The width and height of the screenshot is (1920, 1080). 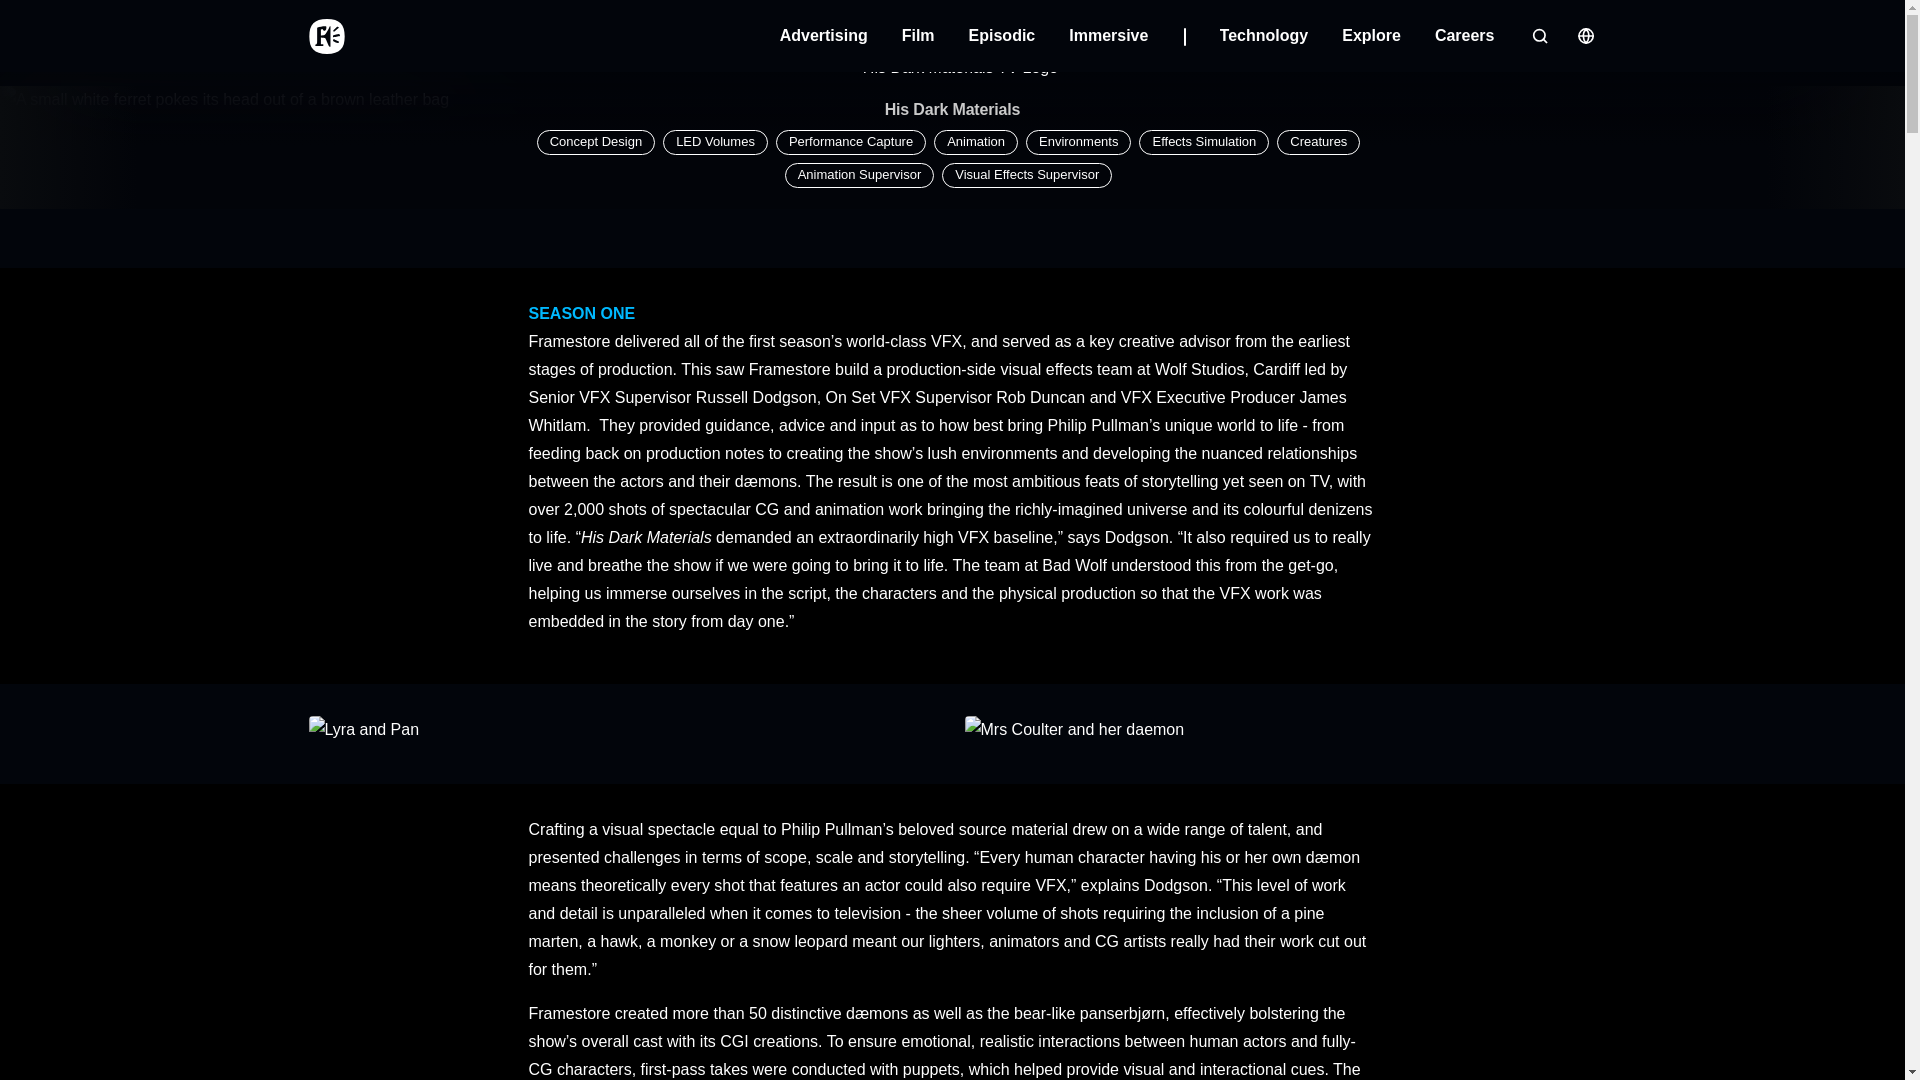 I want to click on Immersive, so click(x=1126, y=35).